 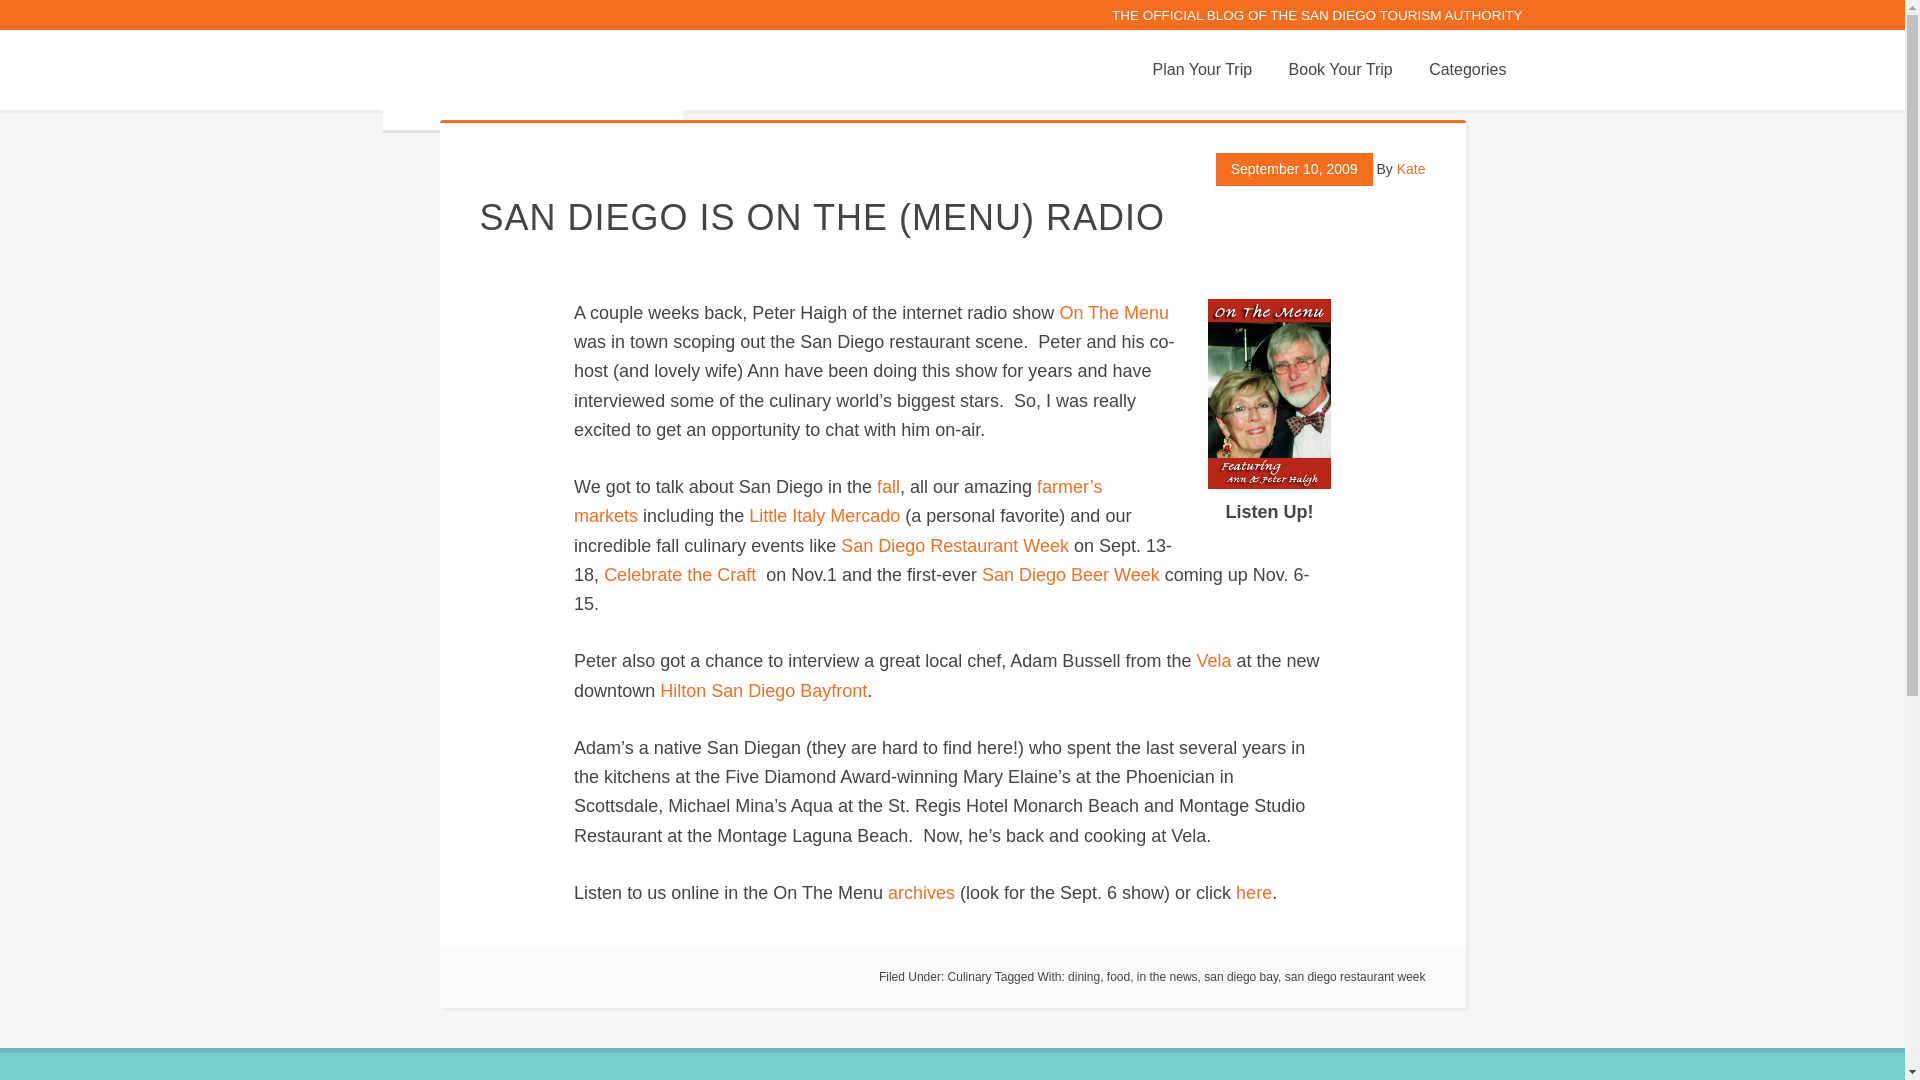 What do you see at coordinates (888, 486) in the screenshot?
I see `fall` at bounding box center [888, 486].